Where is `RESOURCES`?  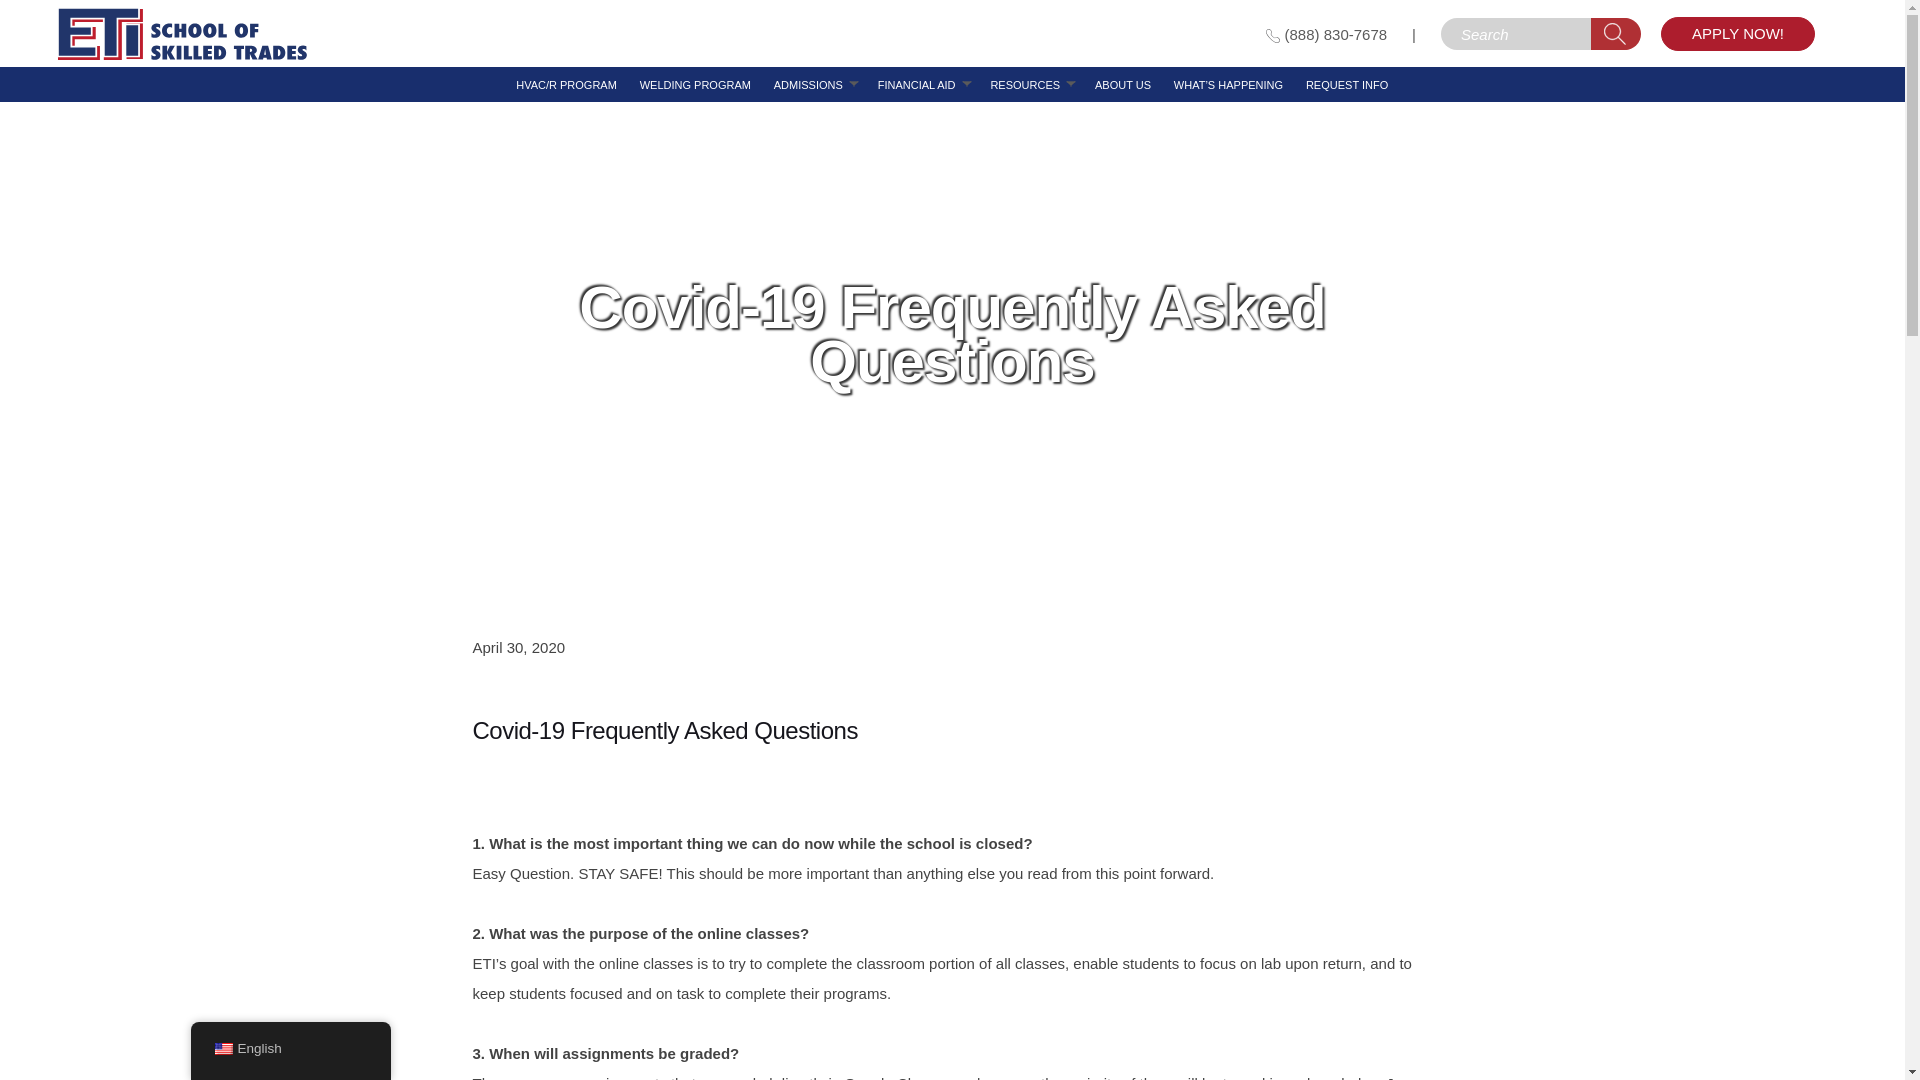
RESOURCES is located at coordinates (1024, 85).